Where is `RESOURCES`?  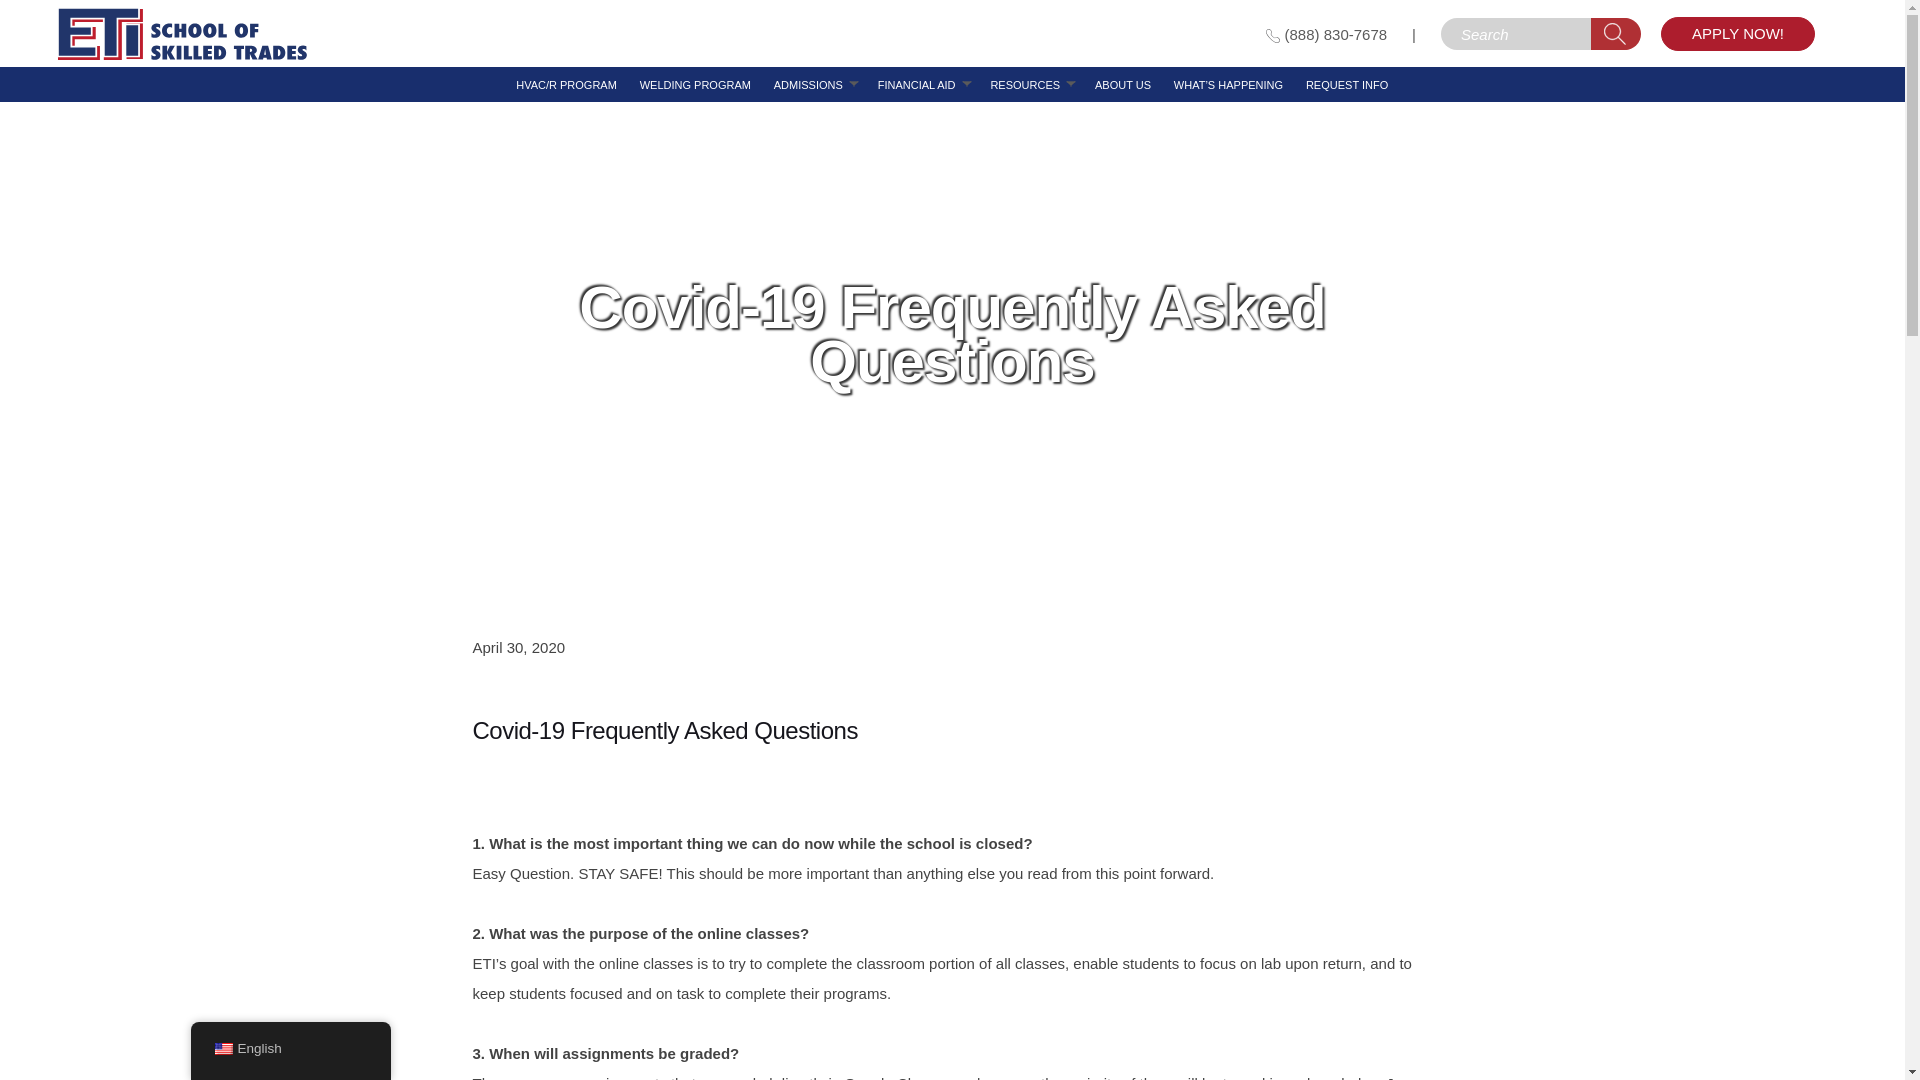
RESOURCES is located at coordinates (1024, 85).